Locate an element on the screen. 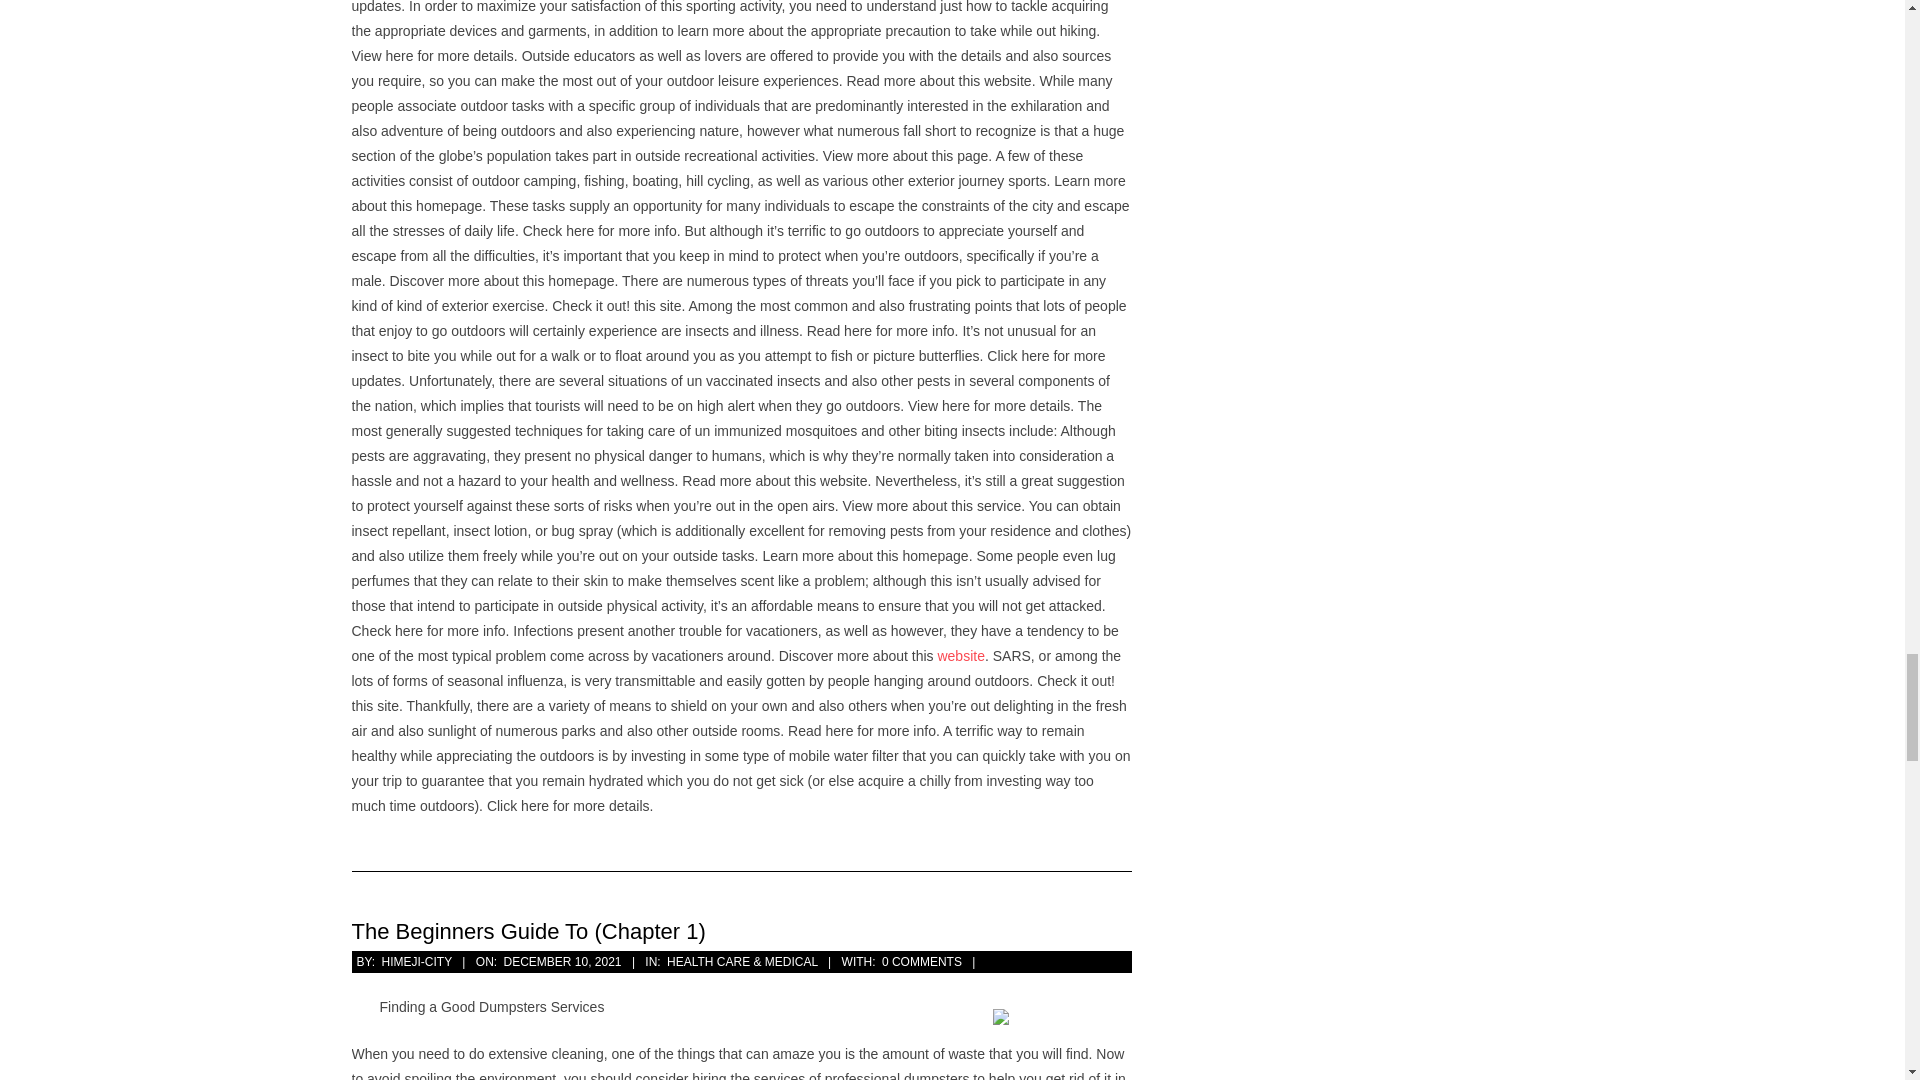 This screenshot has width=1920, height=1080. Friday, December 10, 2021, 4:07 pm is located at coordinates (562, 961).